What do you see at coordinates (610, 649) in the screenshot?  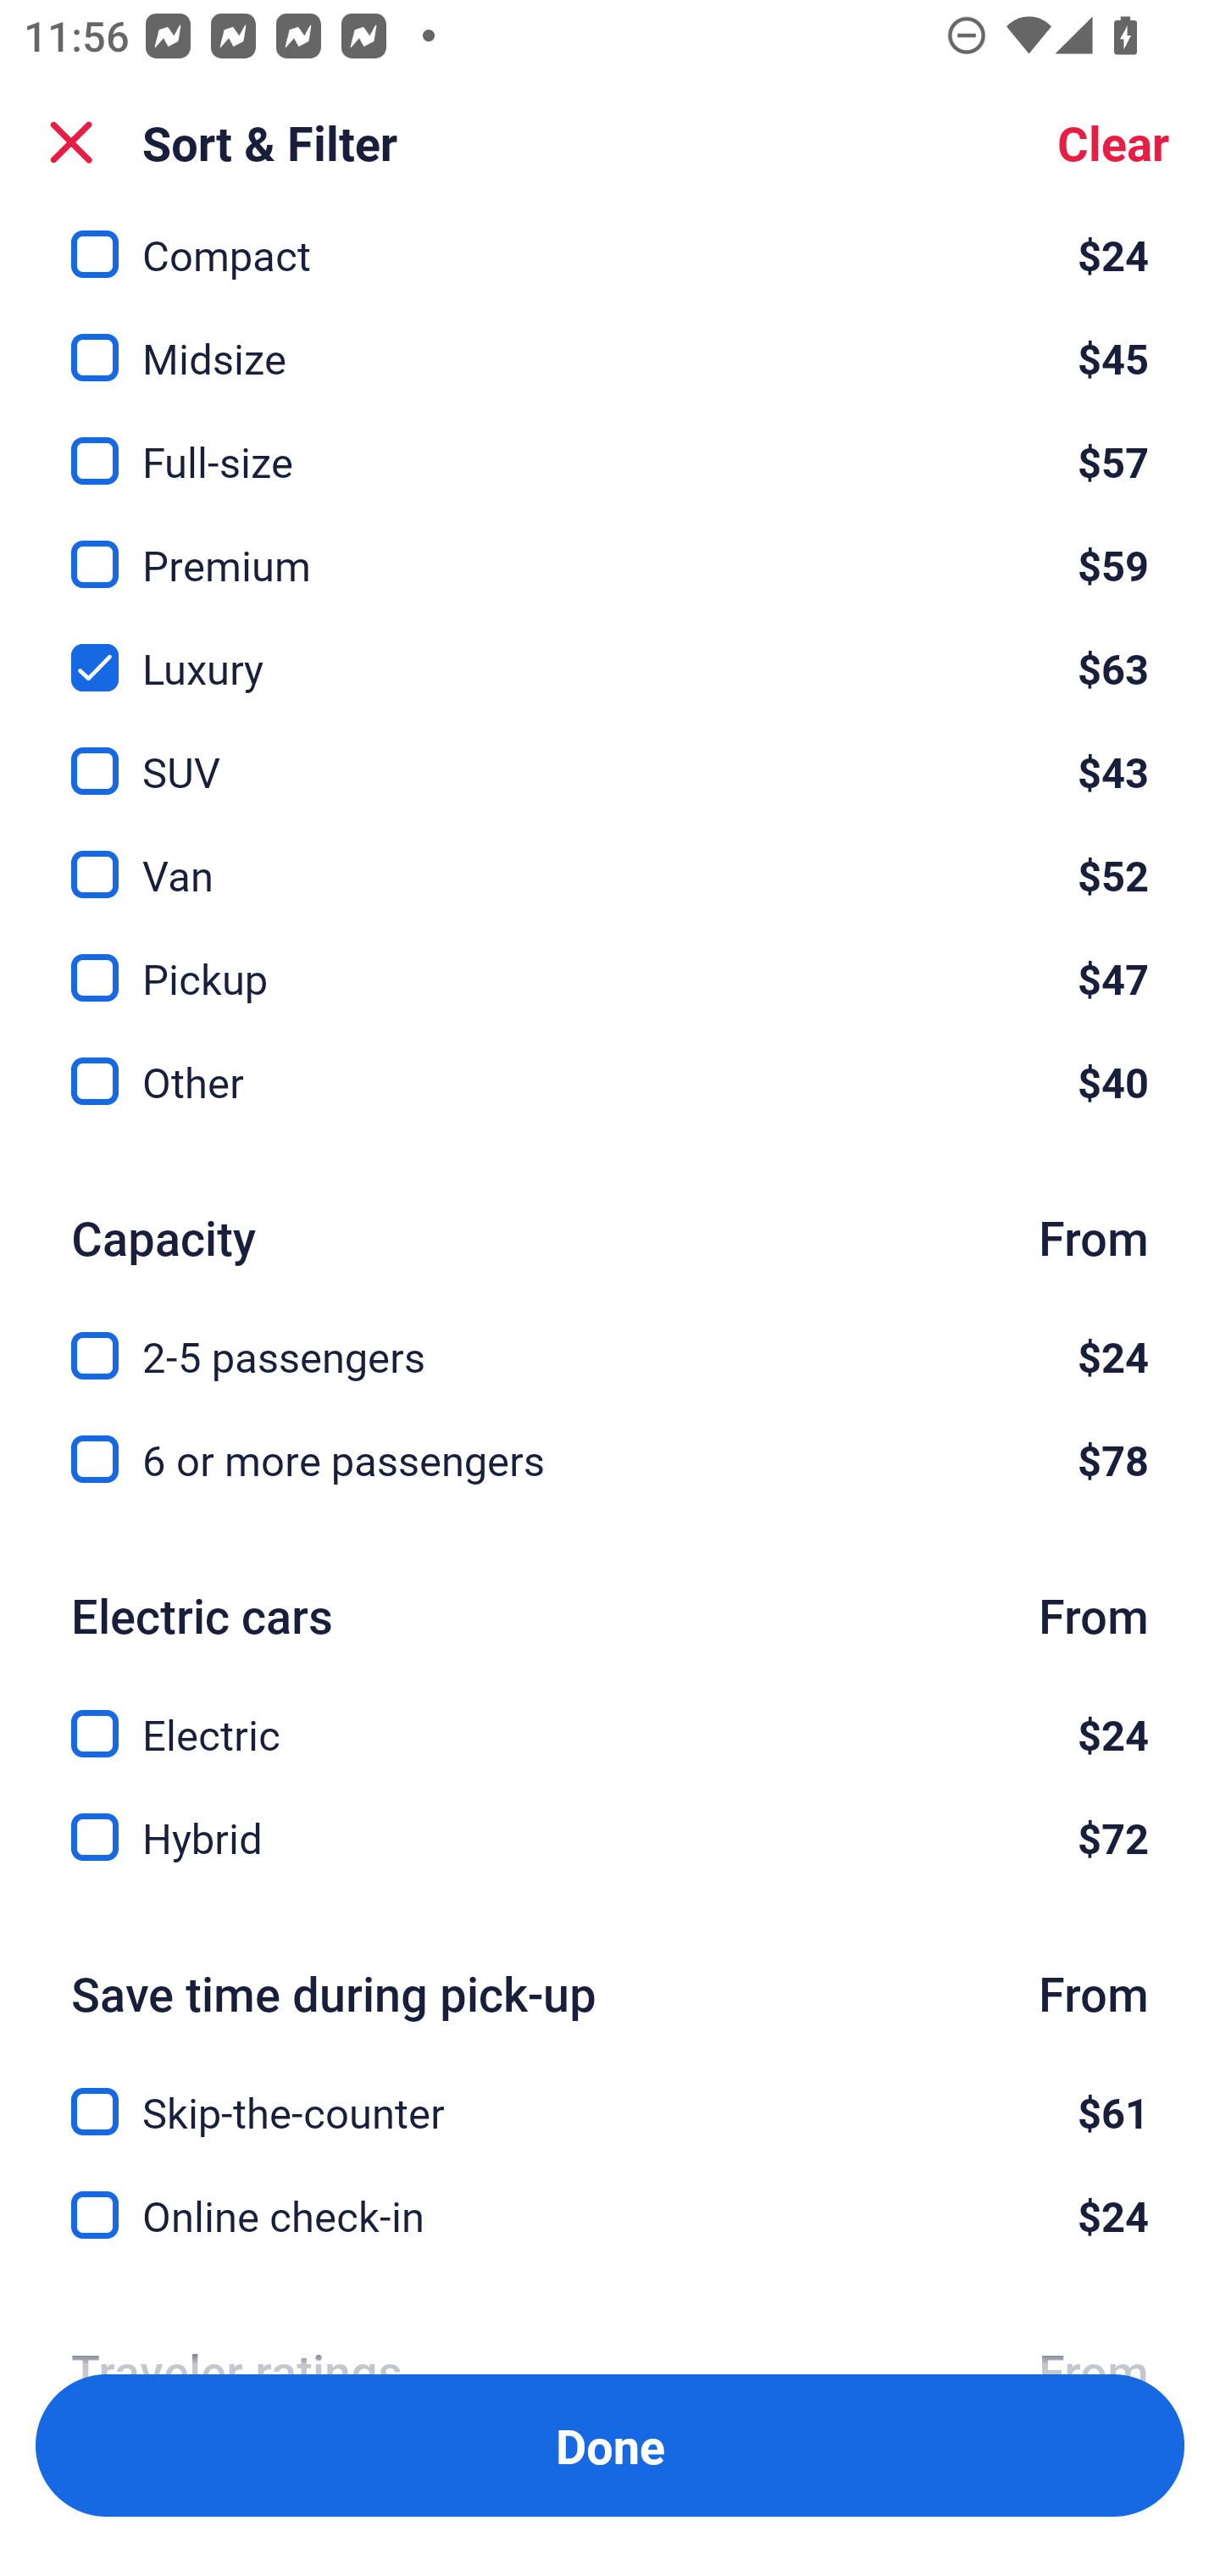 I see `Luxury, $63 Luxury $63` at bounding box center [610, 649].